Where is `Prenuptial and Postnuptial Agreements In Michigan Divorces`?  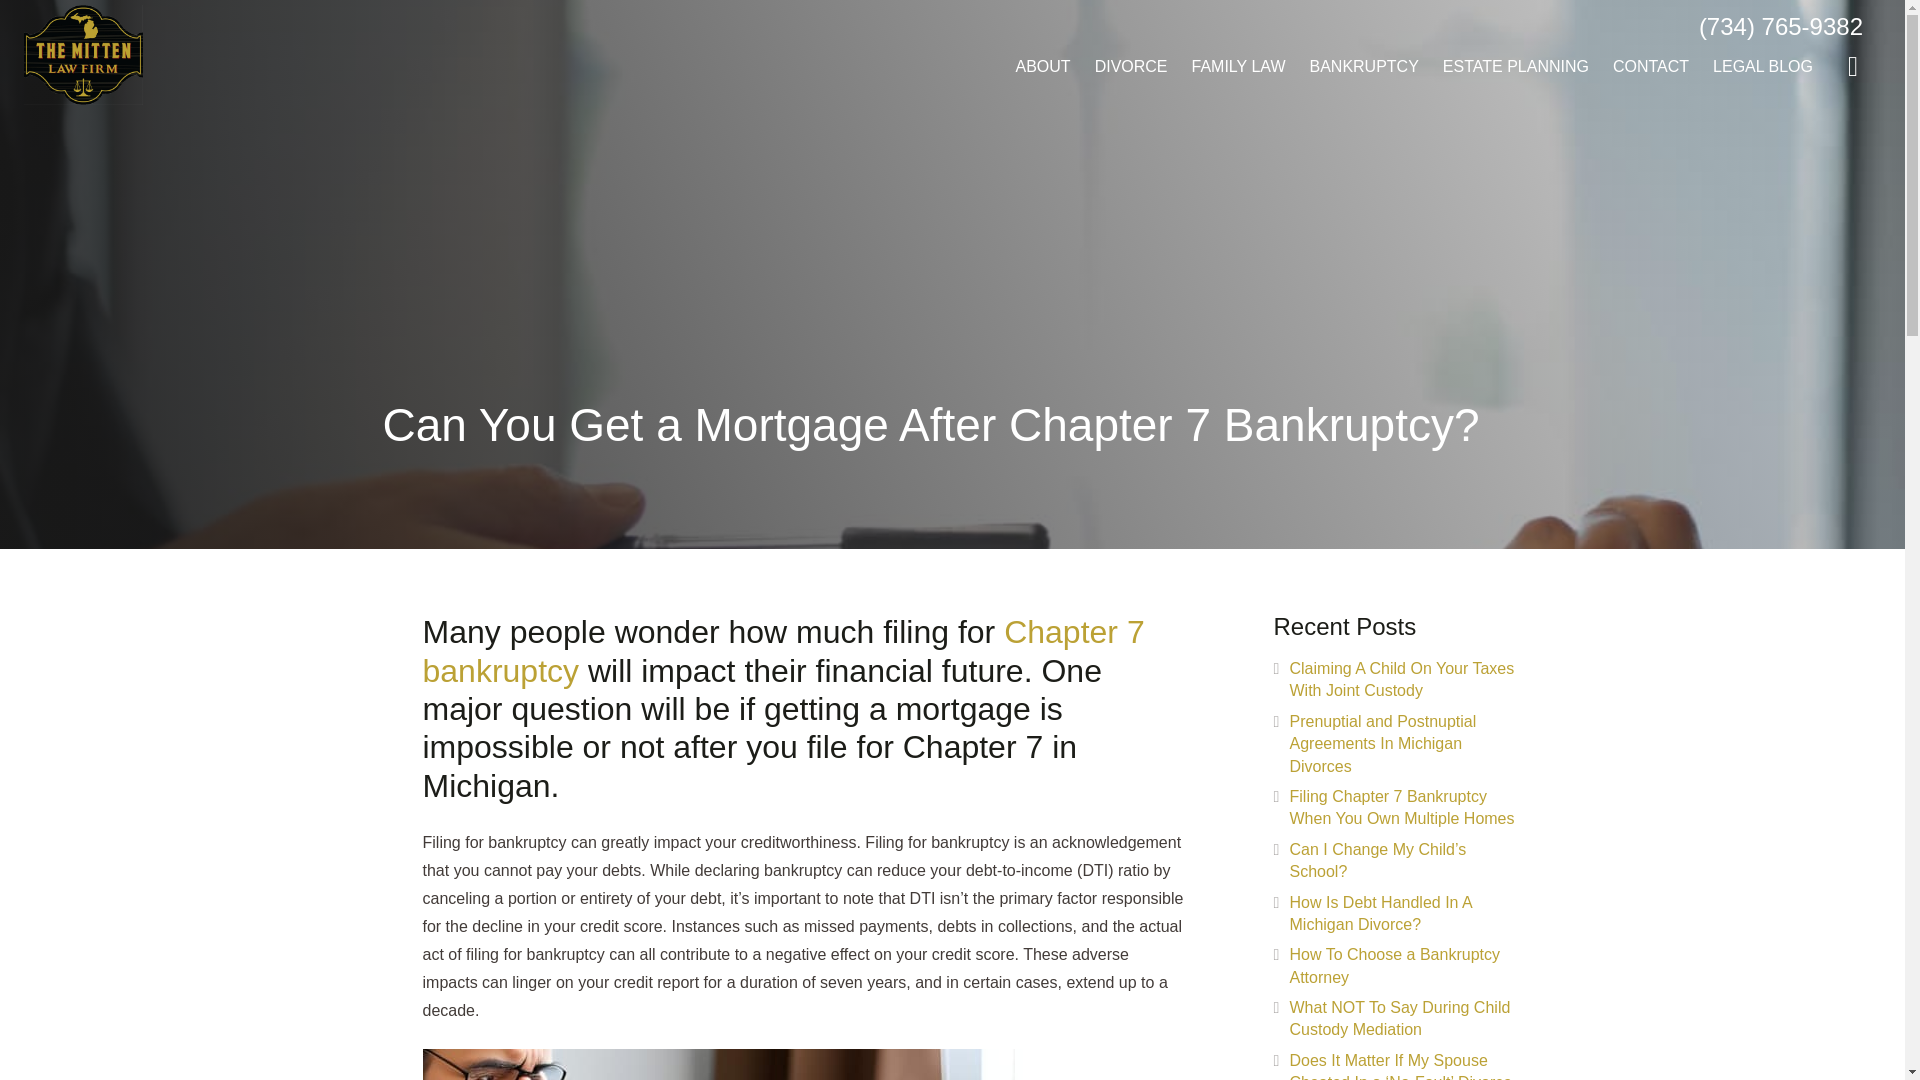
Prenuptial and Postnuptial Agreements In Michigan Divorces is located at coordinates (1383, 744).